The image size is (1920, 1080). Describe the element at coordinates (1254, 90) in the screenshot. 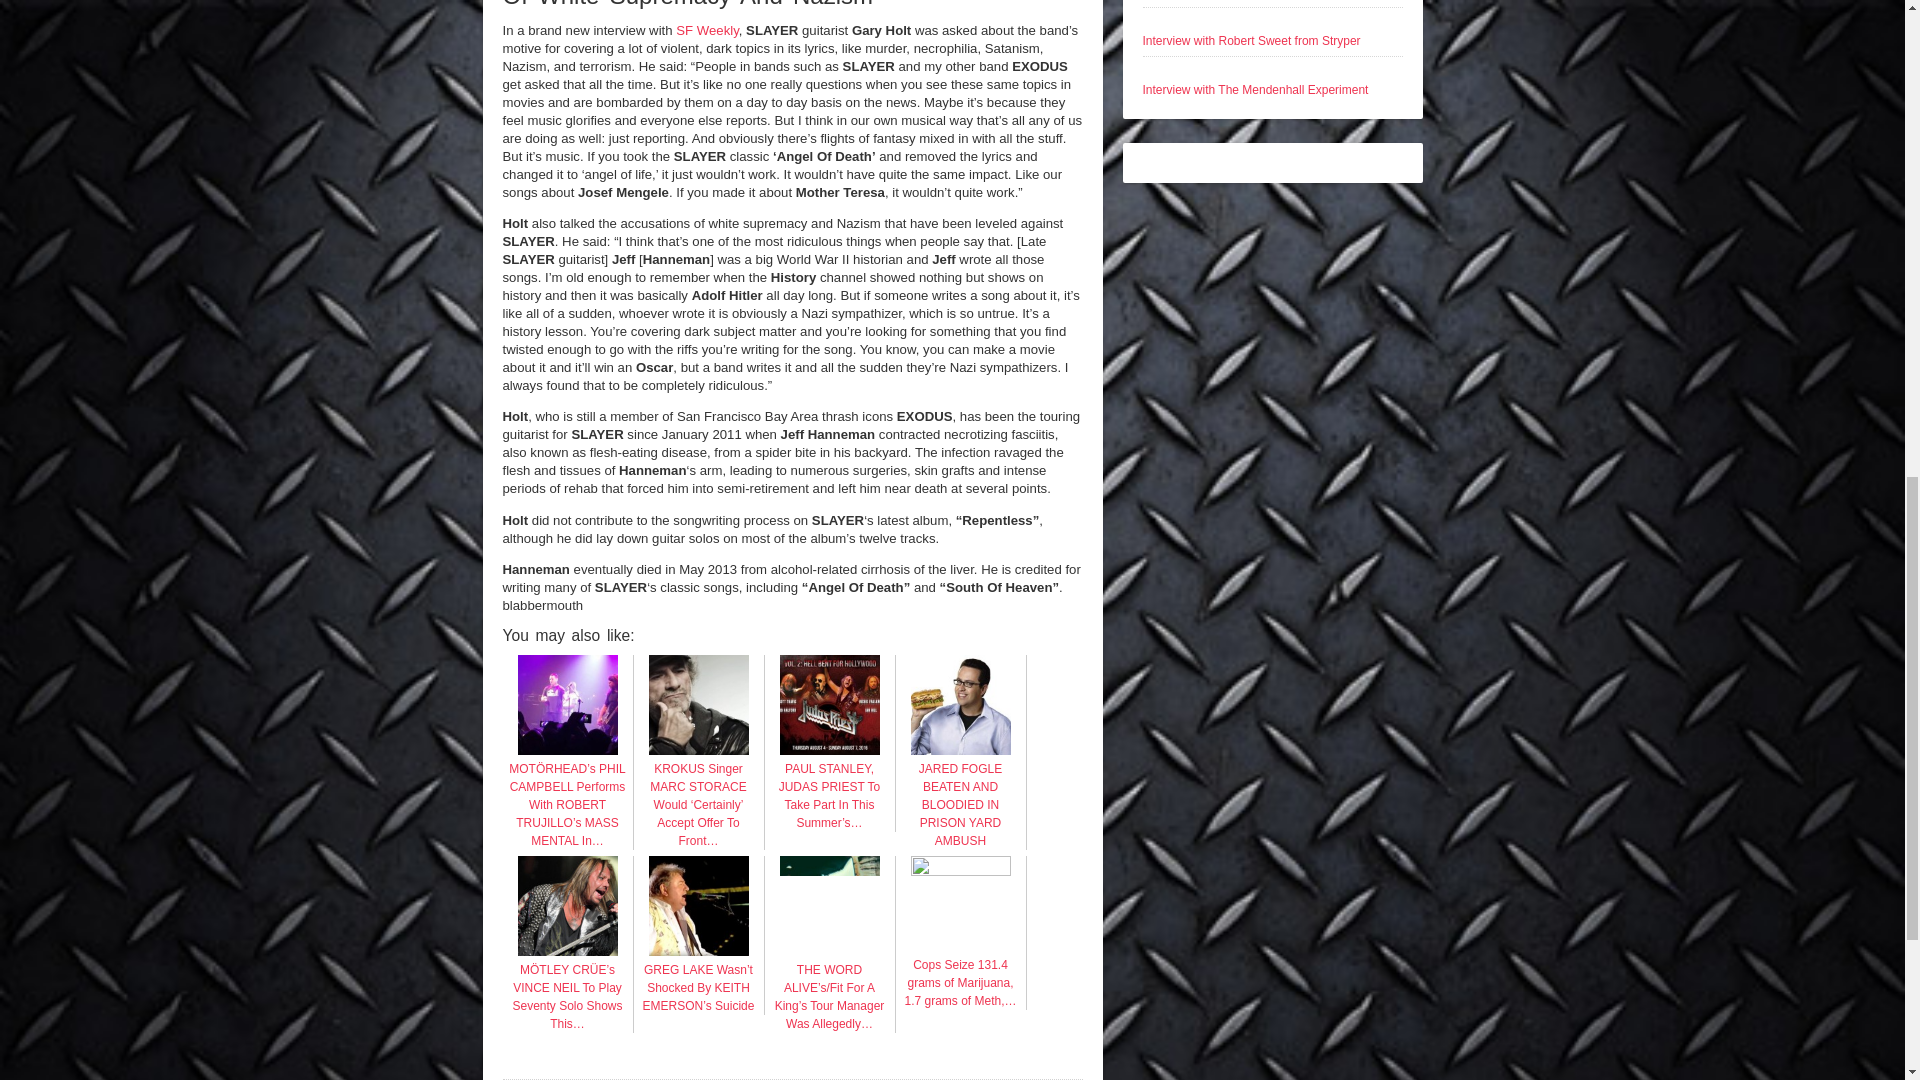

I see `Interview with The Mendenhall Experiment` at that location.